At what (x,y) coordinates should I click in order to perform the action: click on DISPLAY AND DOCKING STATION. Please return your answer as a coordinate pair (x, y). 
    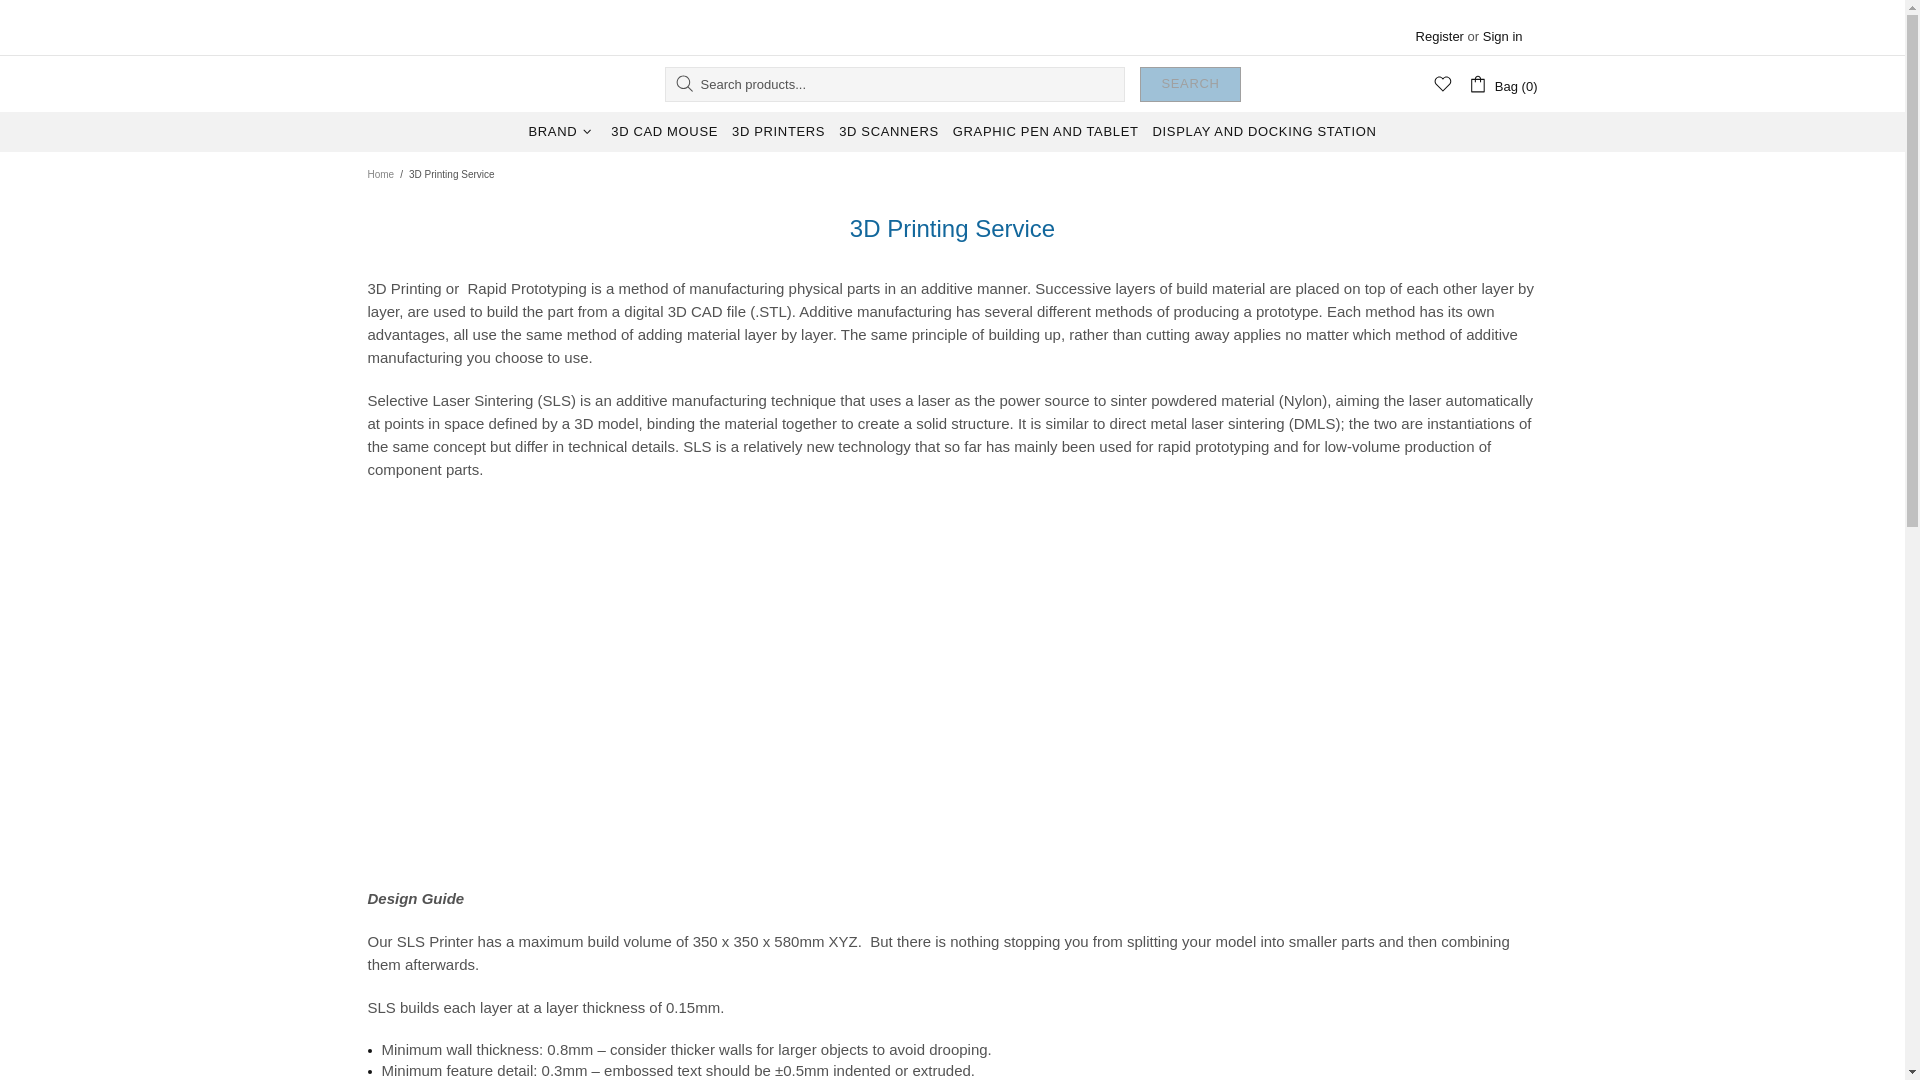
    Looking at the image, I should click on (1265, 132).